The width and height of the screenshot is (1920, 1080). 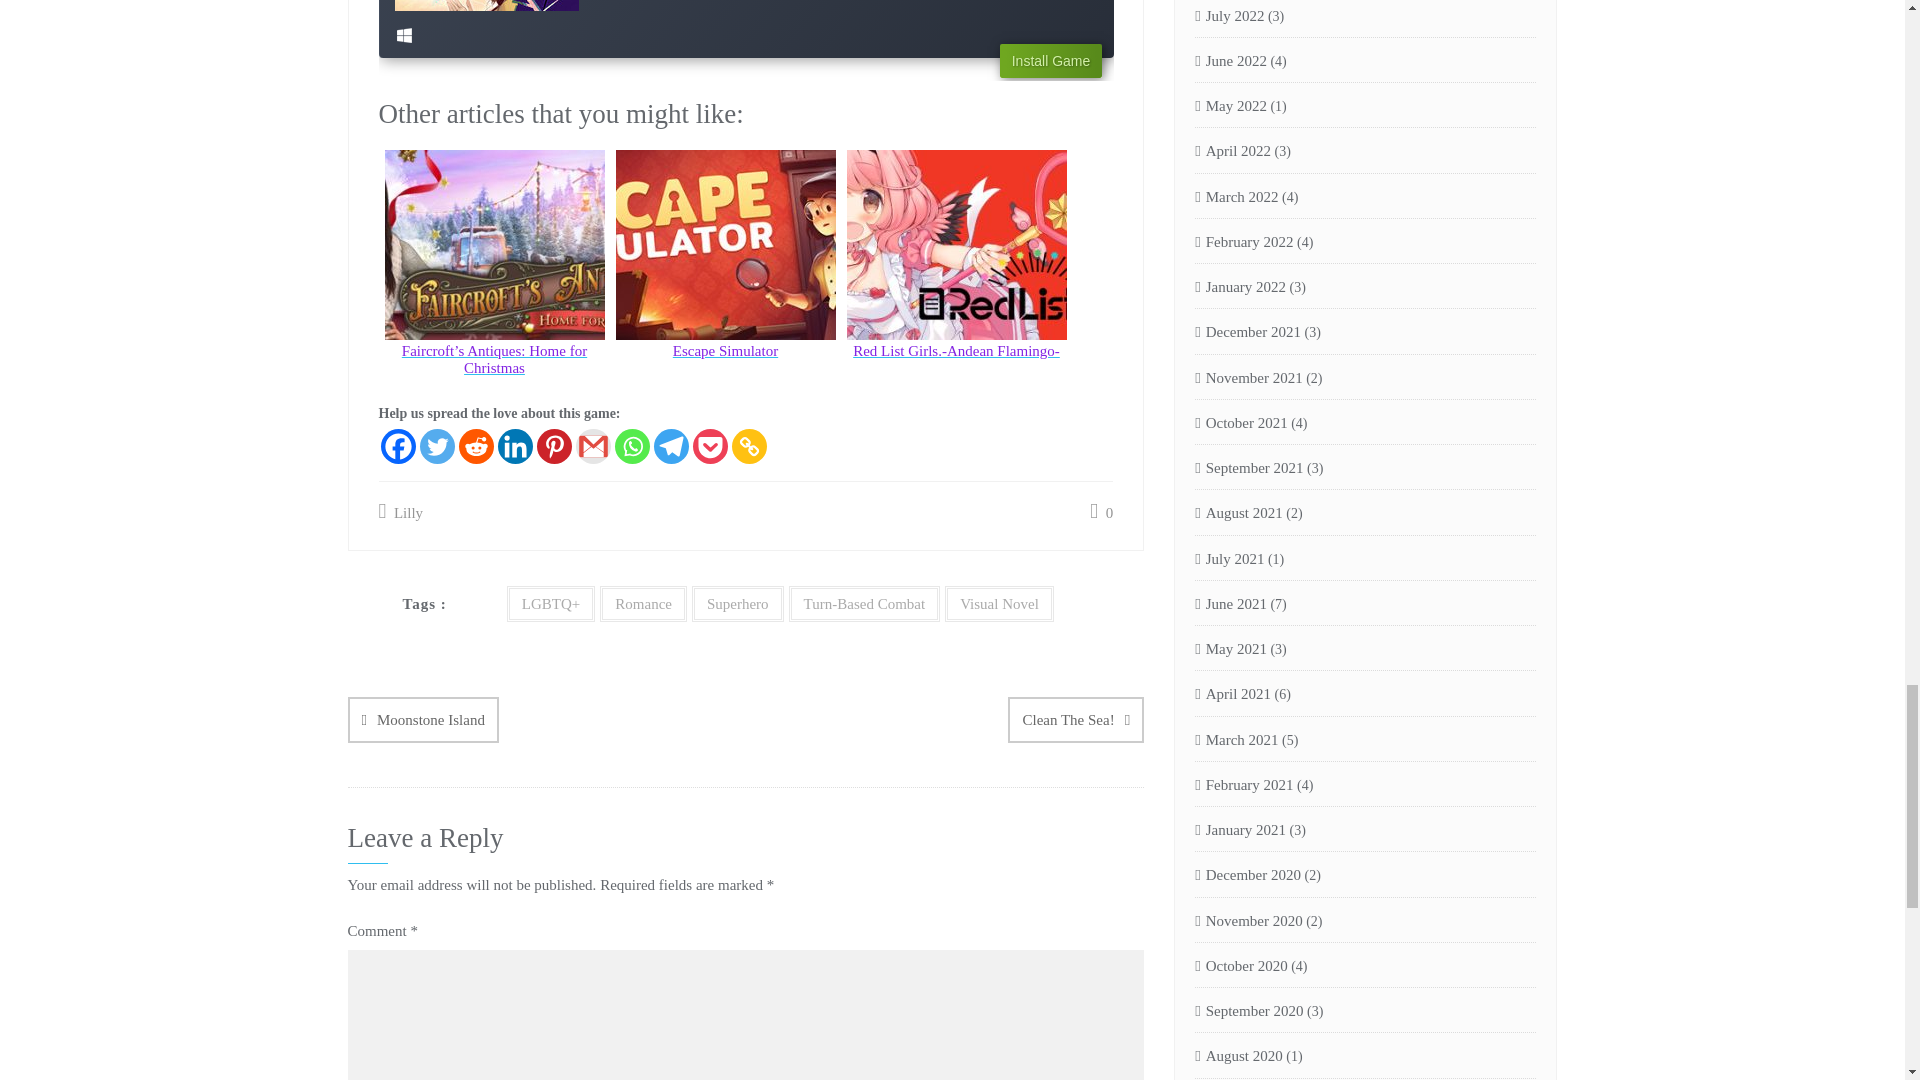 I want to click on Clean The Sea!, so click(x=1076, y=720).